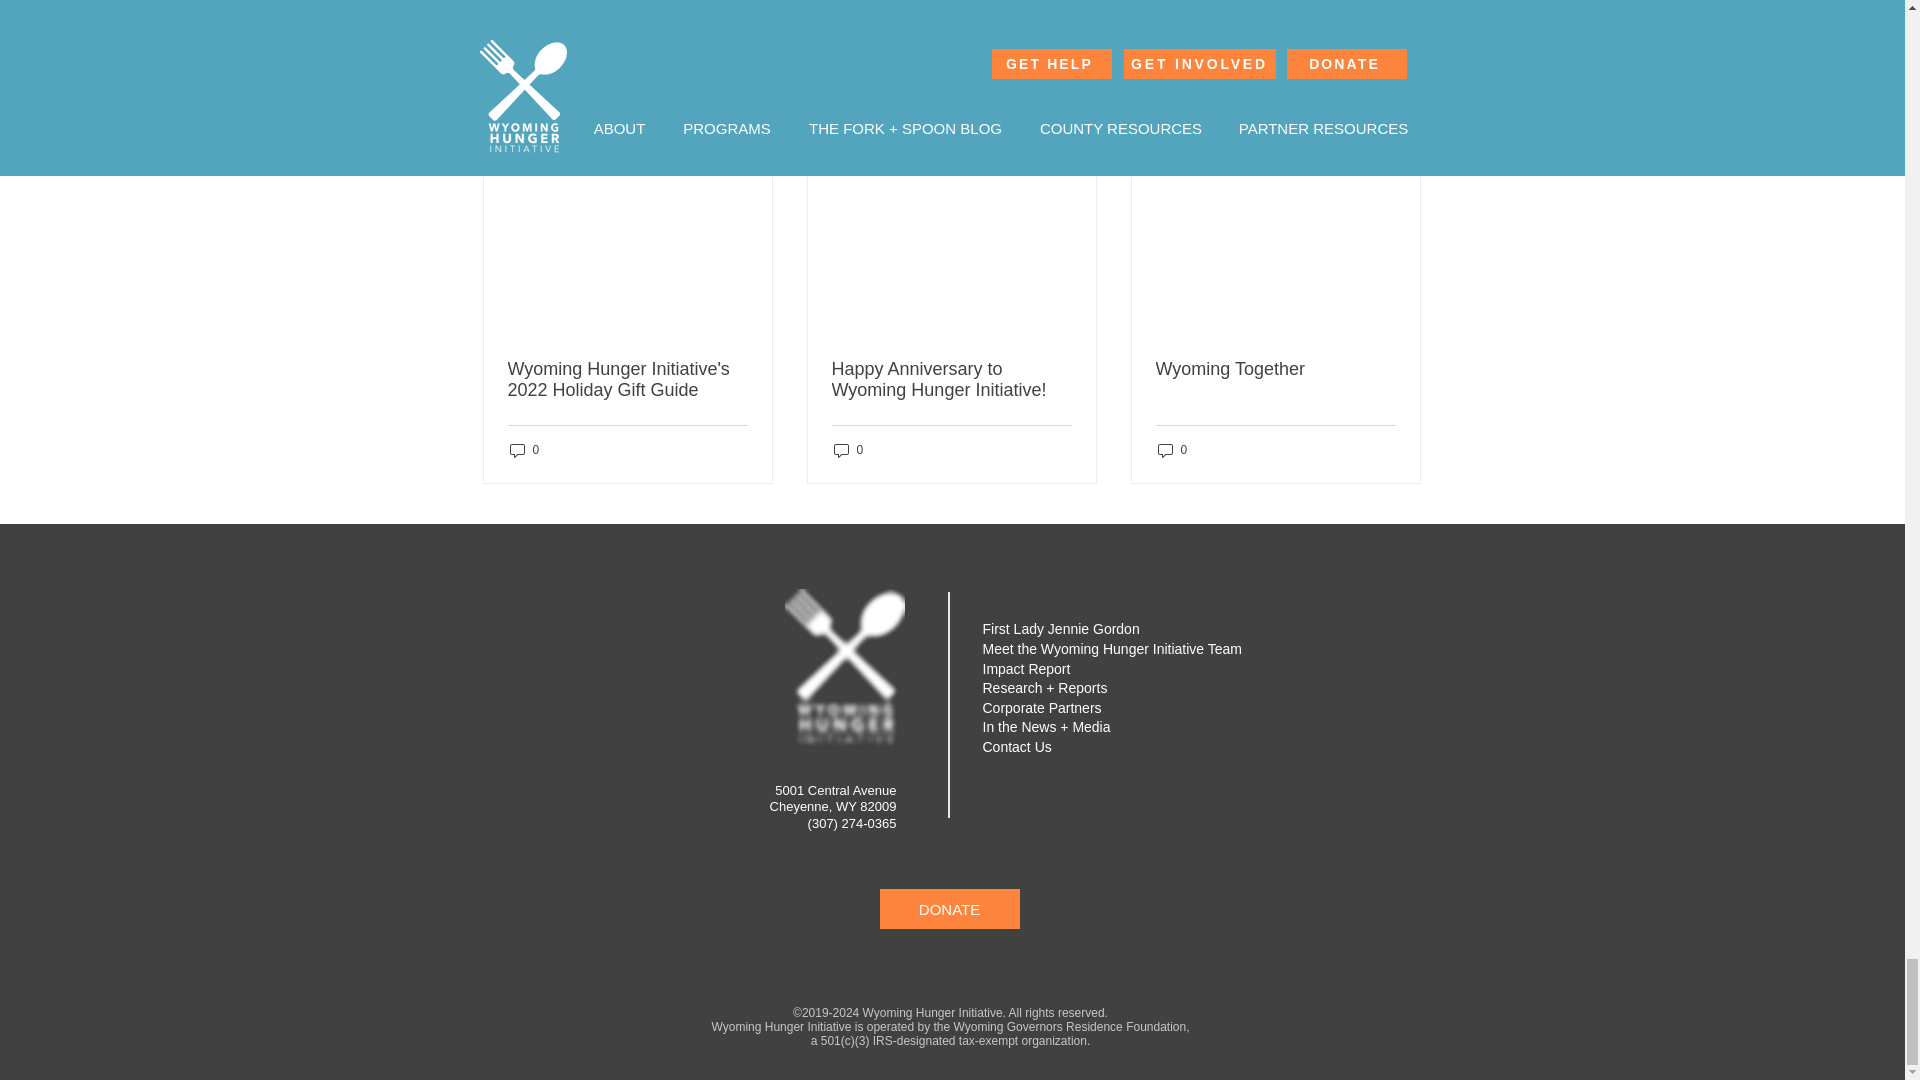 The image size is (1920, 1080). Describe the element at coordinates (1130, 9) in the screenshot. I see `Anti-Hunger Warriors` at that location.